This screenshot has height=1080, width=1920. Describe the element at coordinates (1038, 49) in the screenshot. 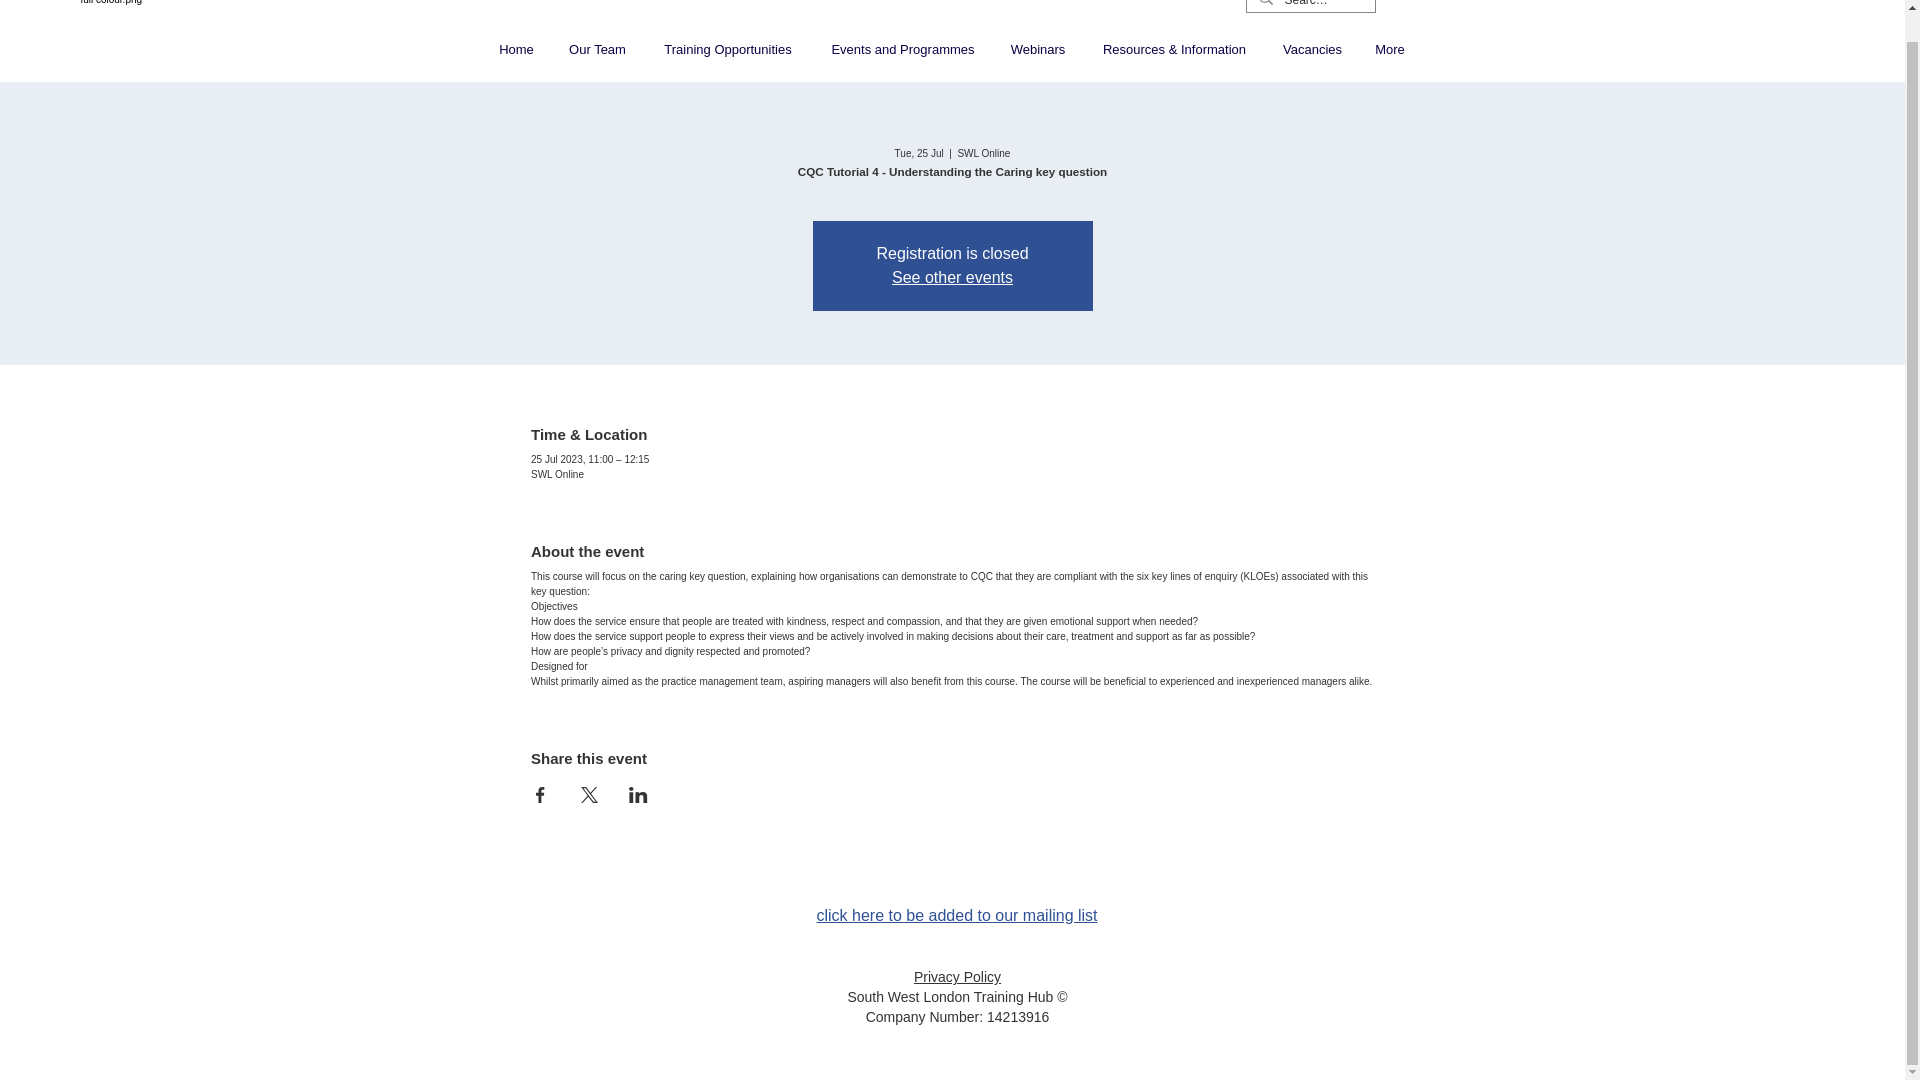

I see `Webinars` at that location.